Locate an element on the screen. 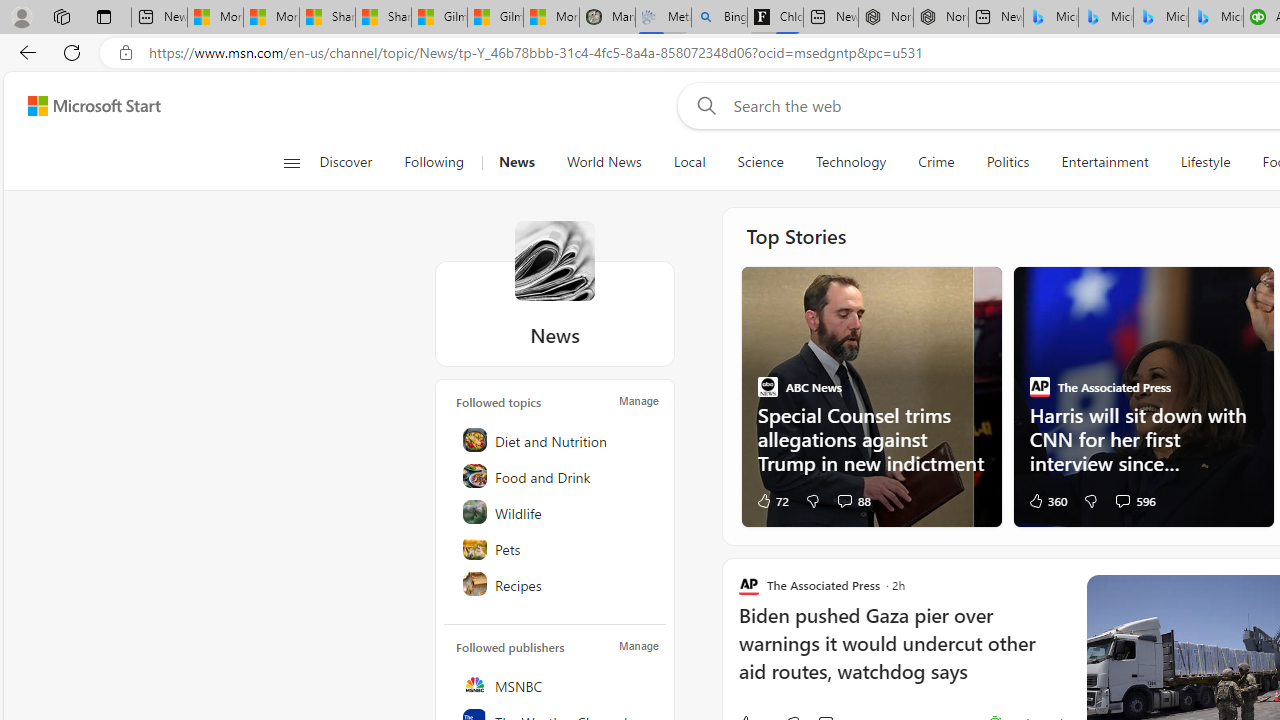  Local is located at coordinates (688, 162).